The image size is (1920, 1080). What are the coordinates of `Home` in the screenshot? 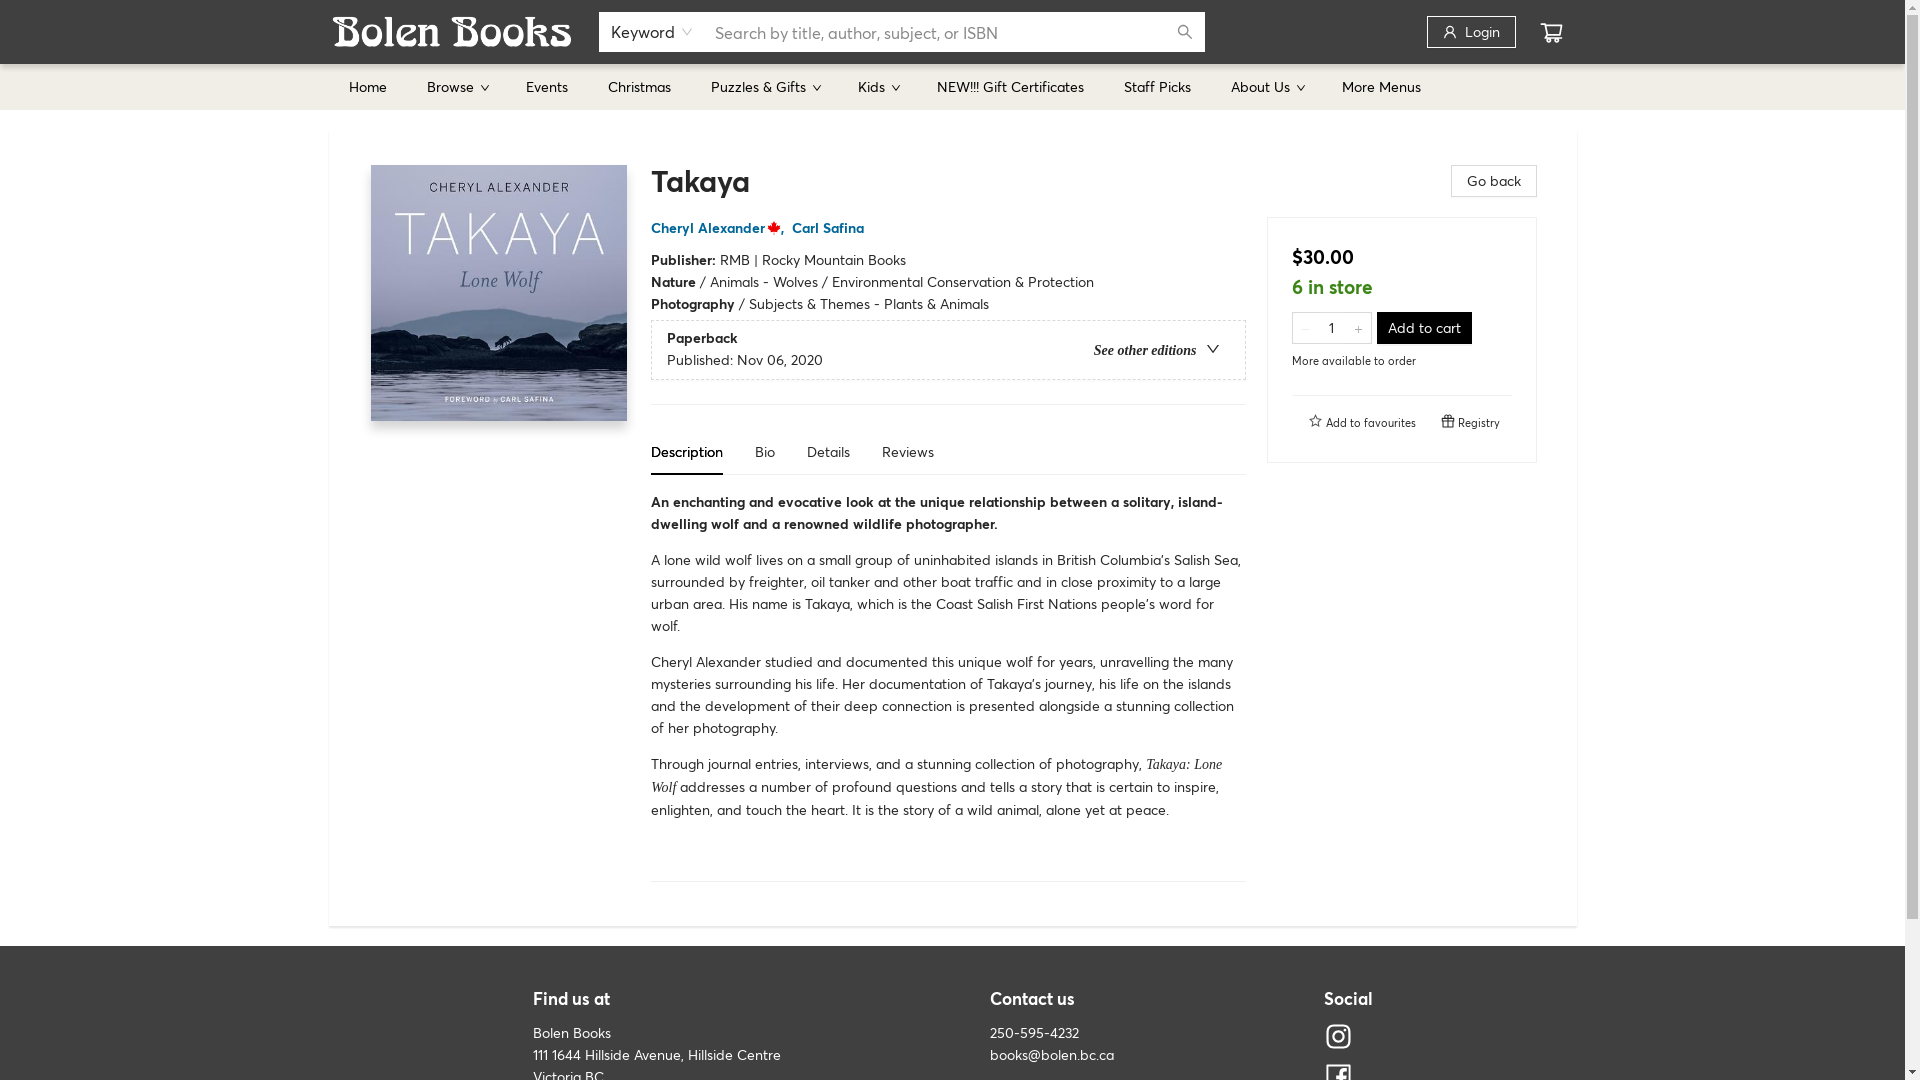 It's located at (367, 86).